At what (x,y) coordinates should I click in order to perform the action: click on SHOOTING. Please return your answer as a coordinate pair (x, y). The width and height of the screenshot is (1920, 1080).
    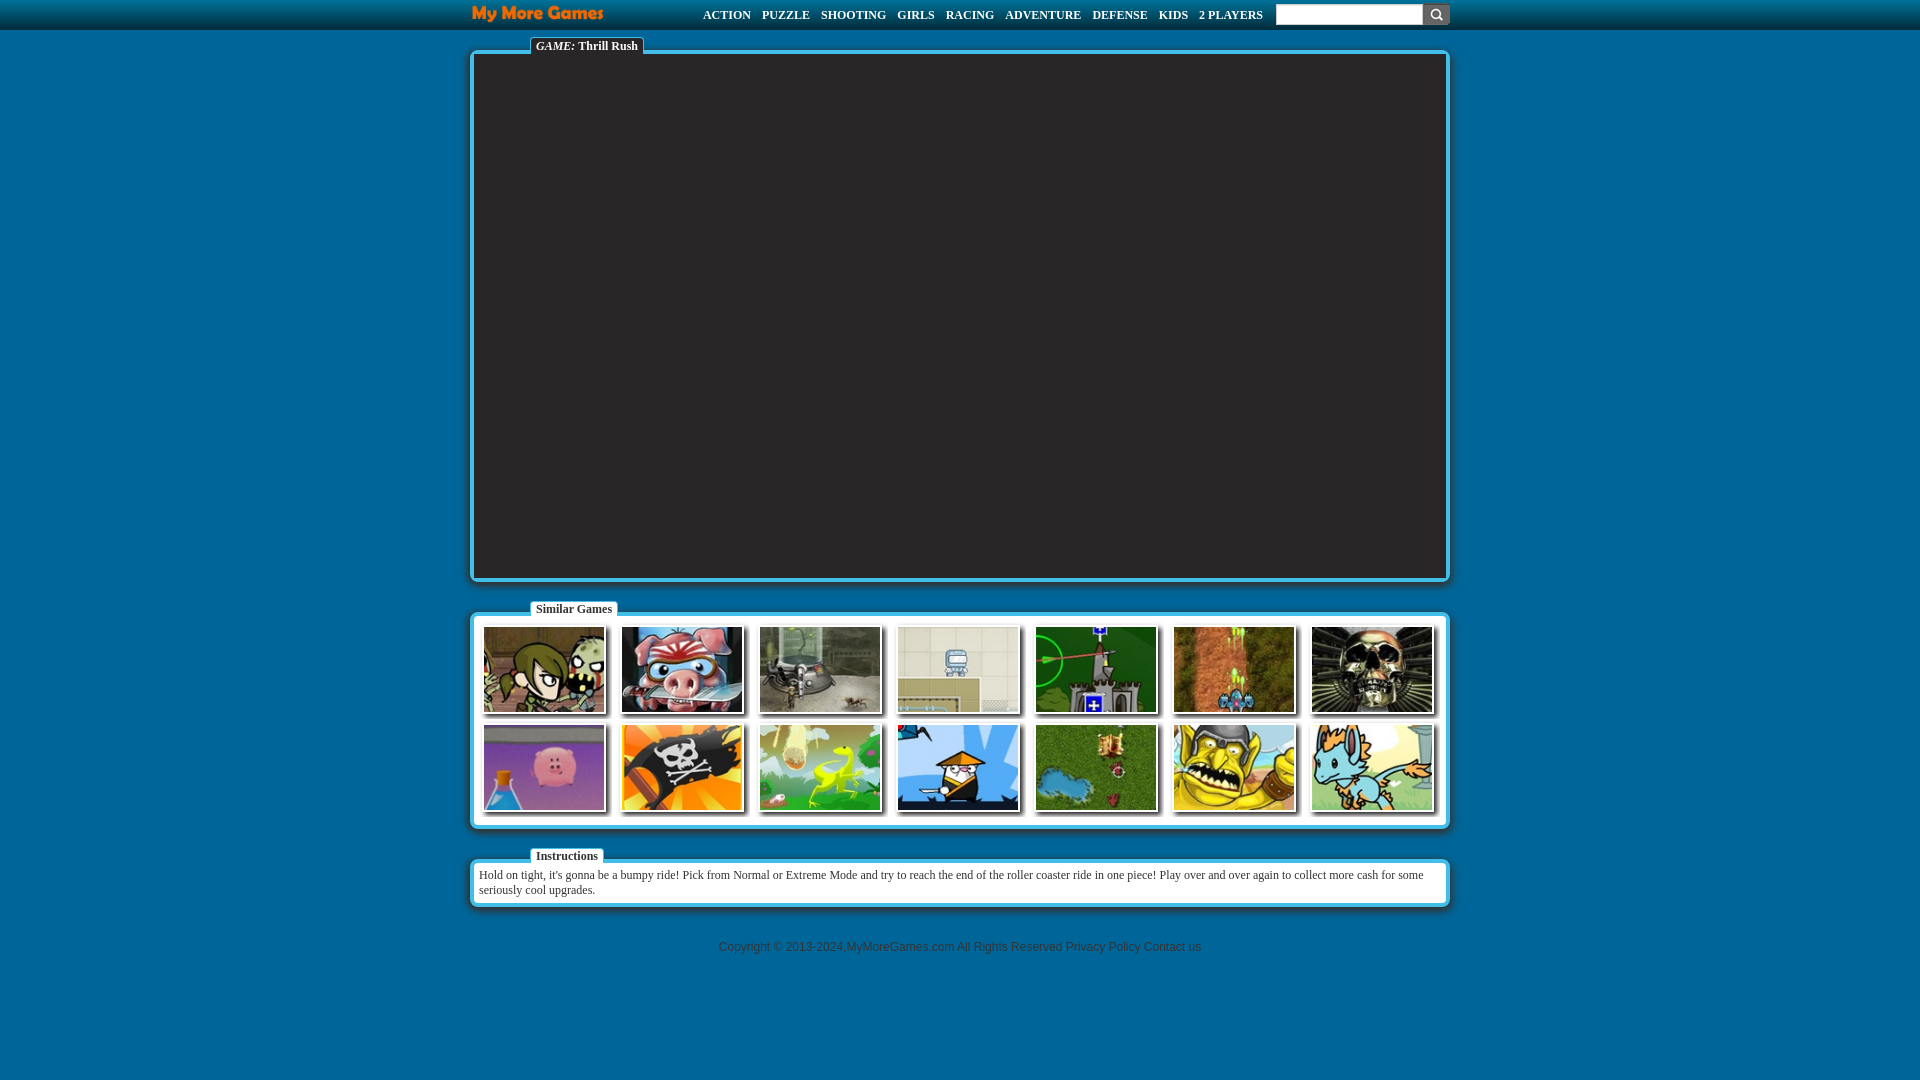
    Looking at the image, I should click on (853, 14).